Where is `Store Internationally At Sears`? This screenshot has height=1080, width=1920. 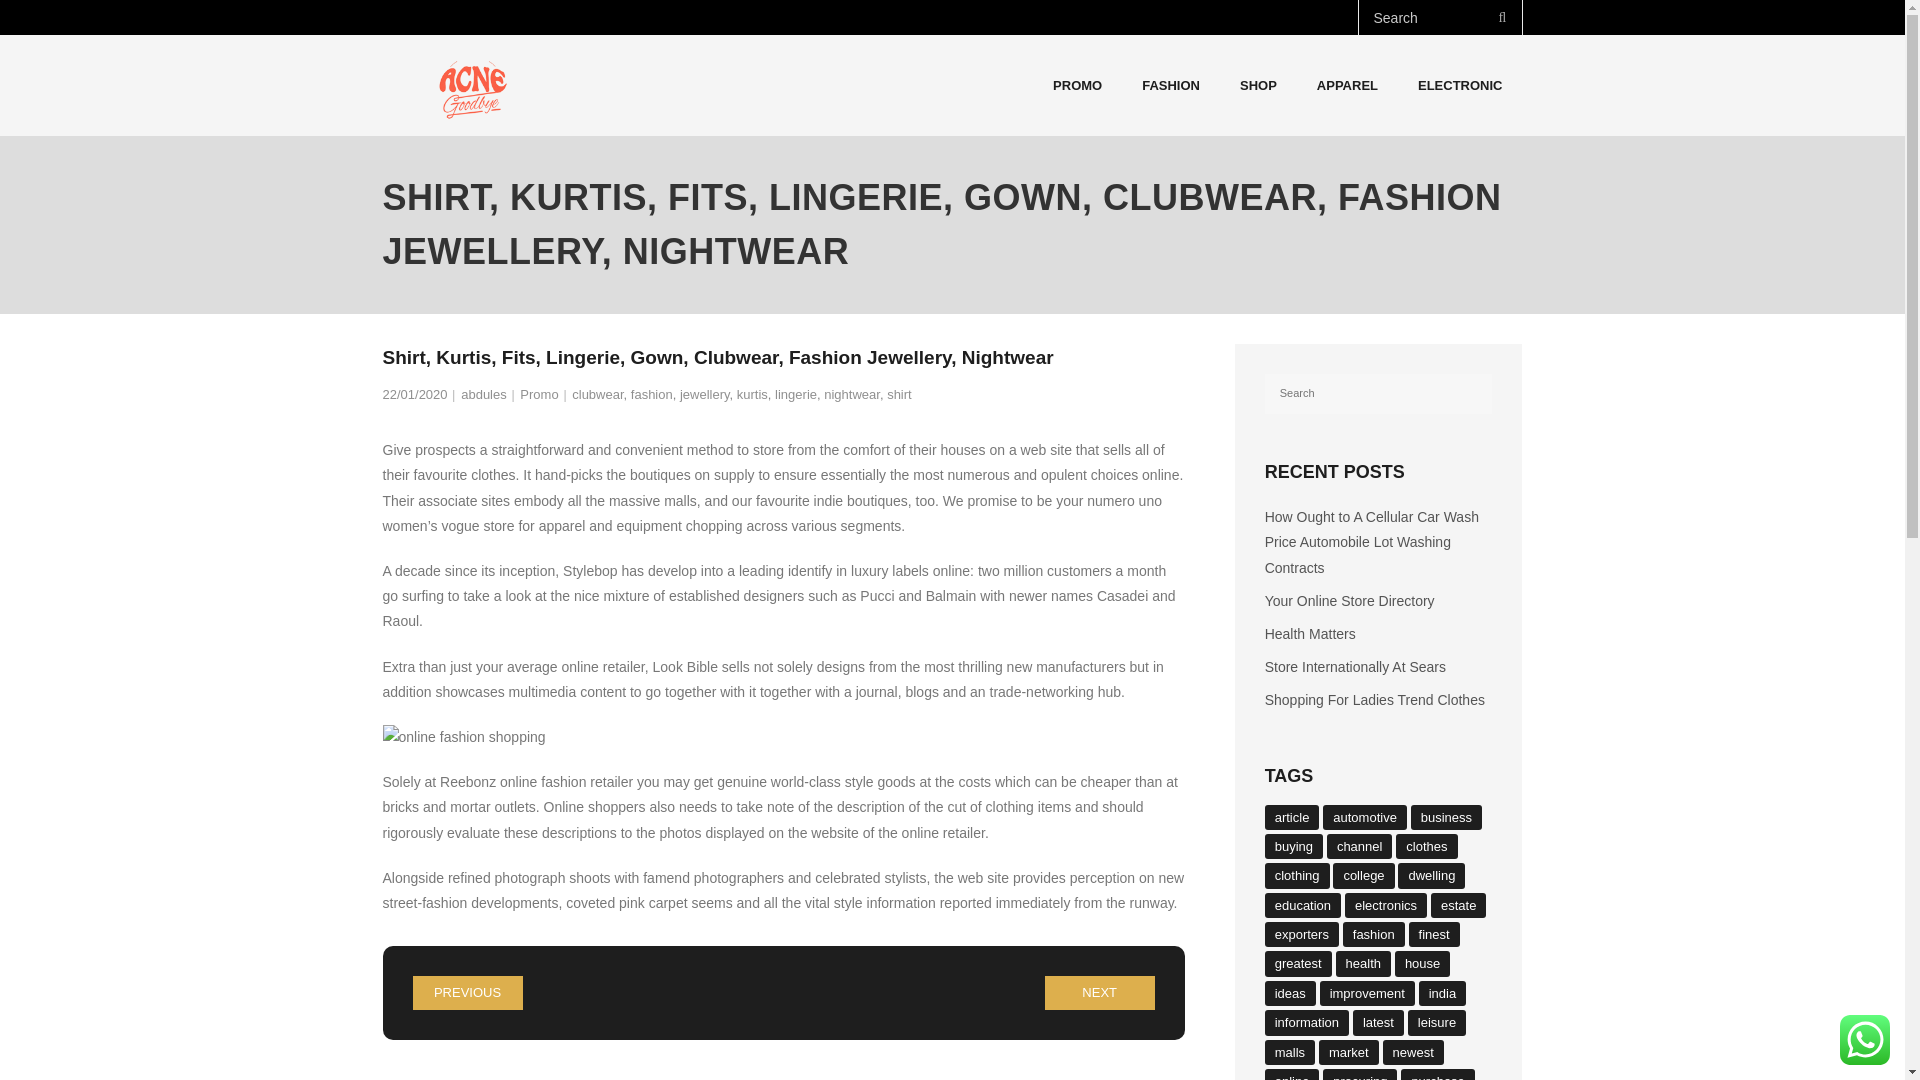
Store Internationally At Sears is located at coordinates (1355, 667).